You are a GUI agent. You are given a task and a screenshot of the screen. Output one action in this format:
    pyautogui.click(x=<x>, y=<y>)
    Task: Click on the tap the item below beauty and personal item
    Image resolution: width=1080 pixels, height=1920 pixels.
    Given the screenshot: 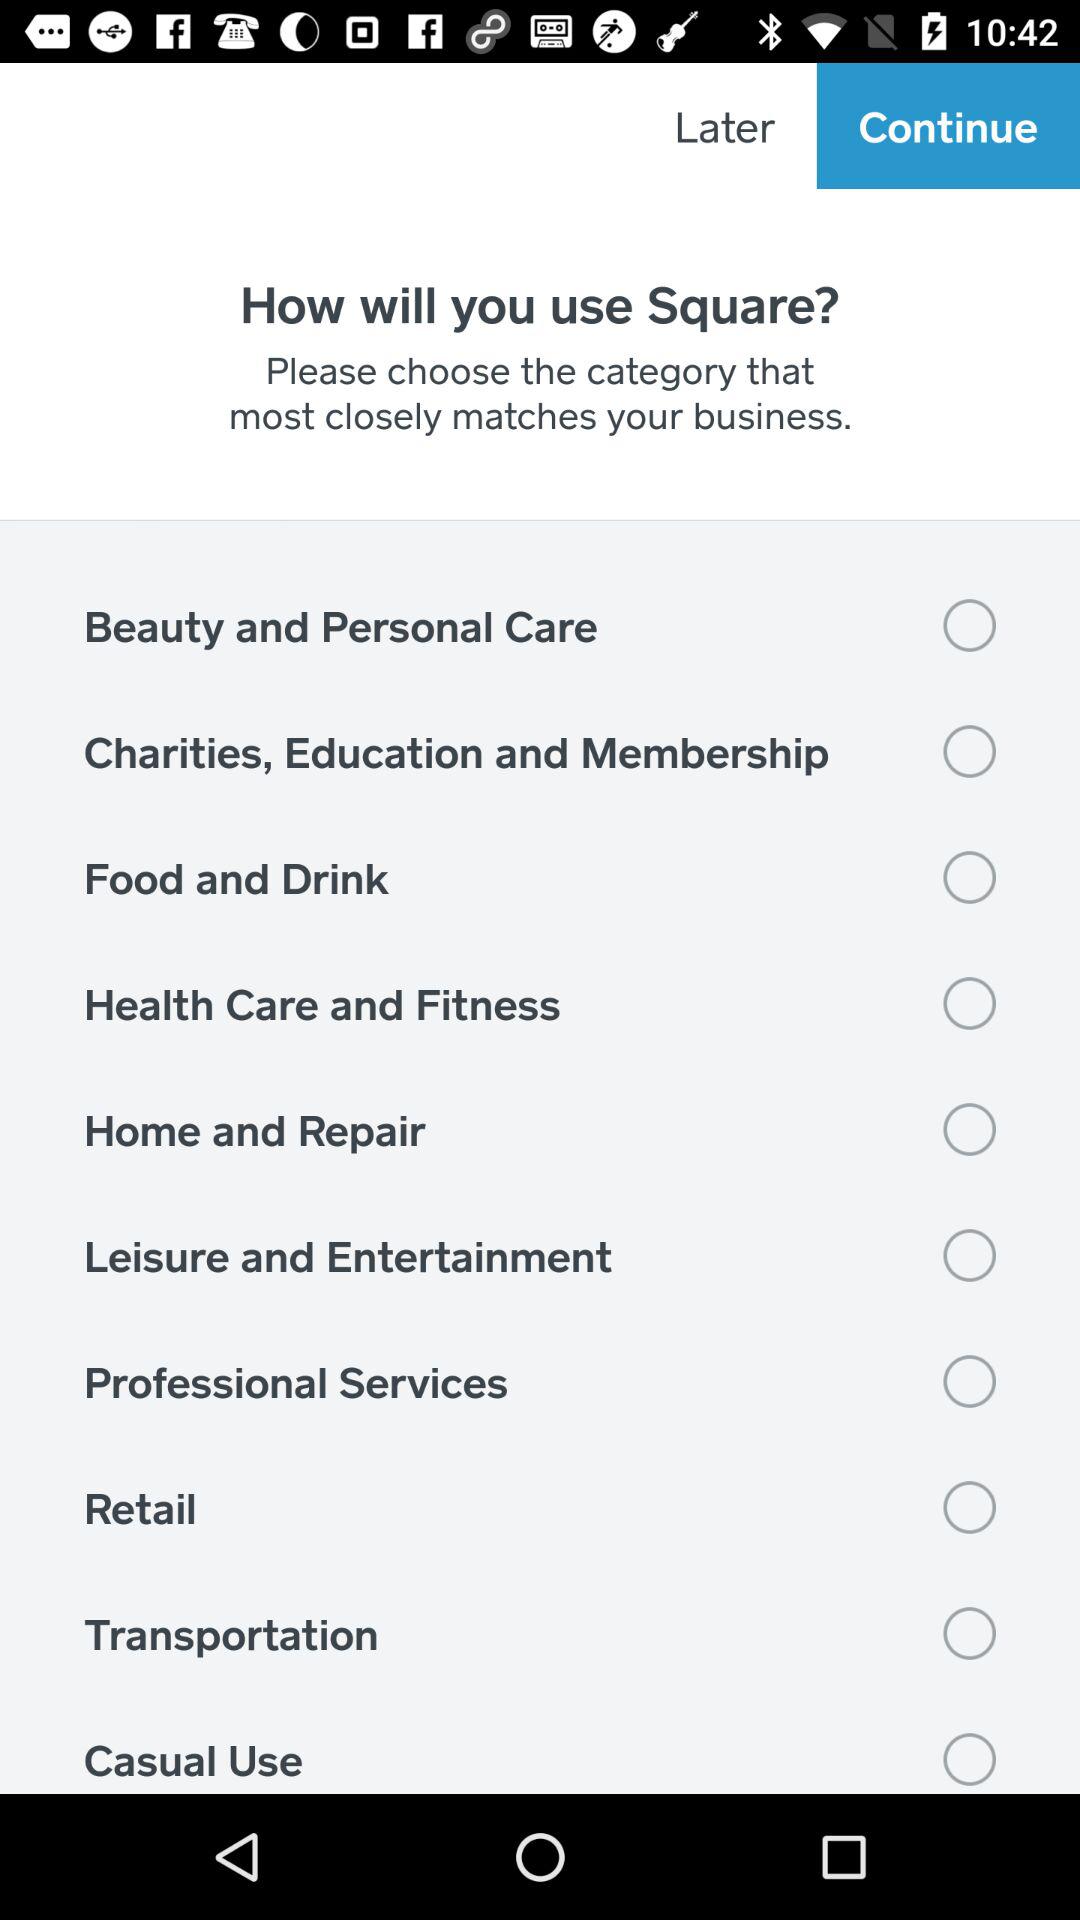 What is the action you would take?
    pyautogui.click(x=540, y=751)
    